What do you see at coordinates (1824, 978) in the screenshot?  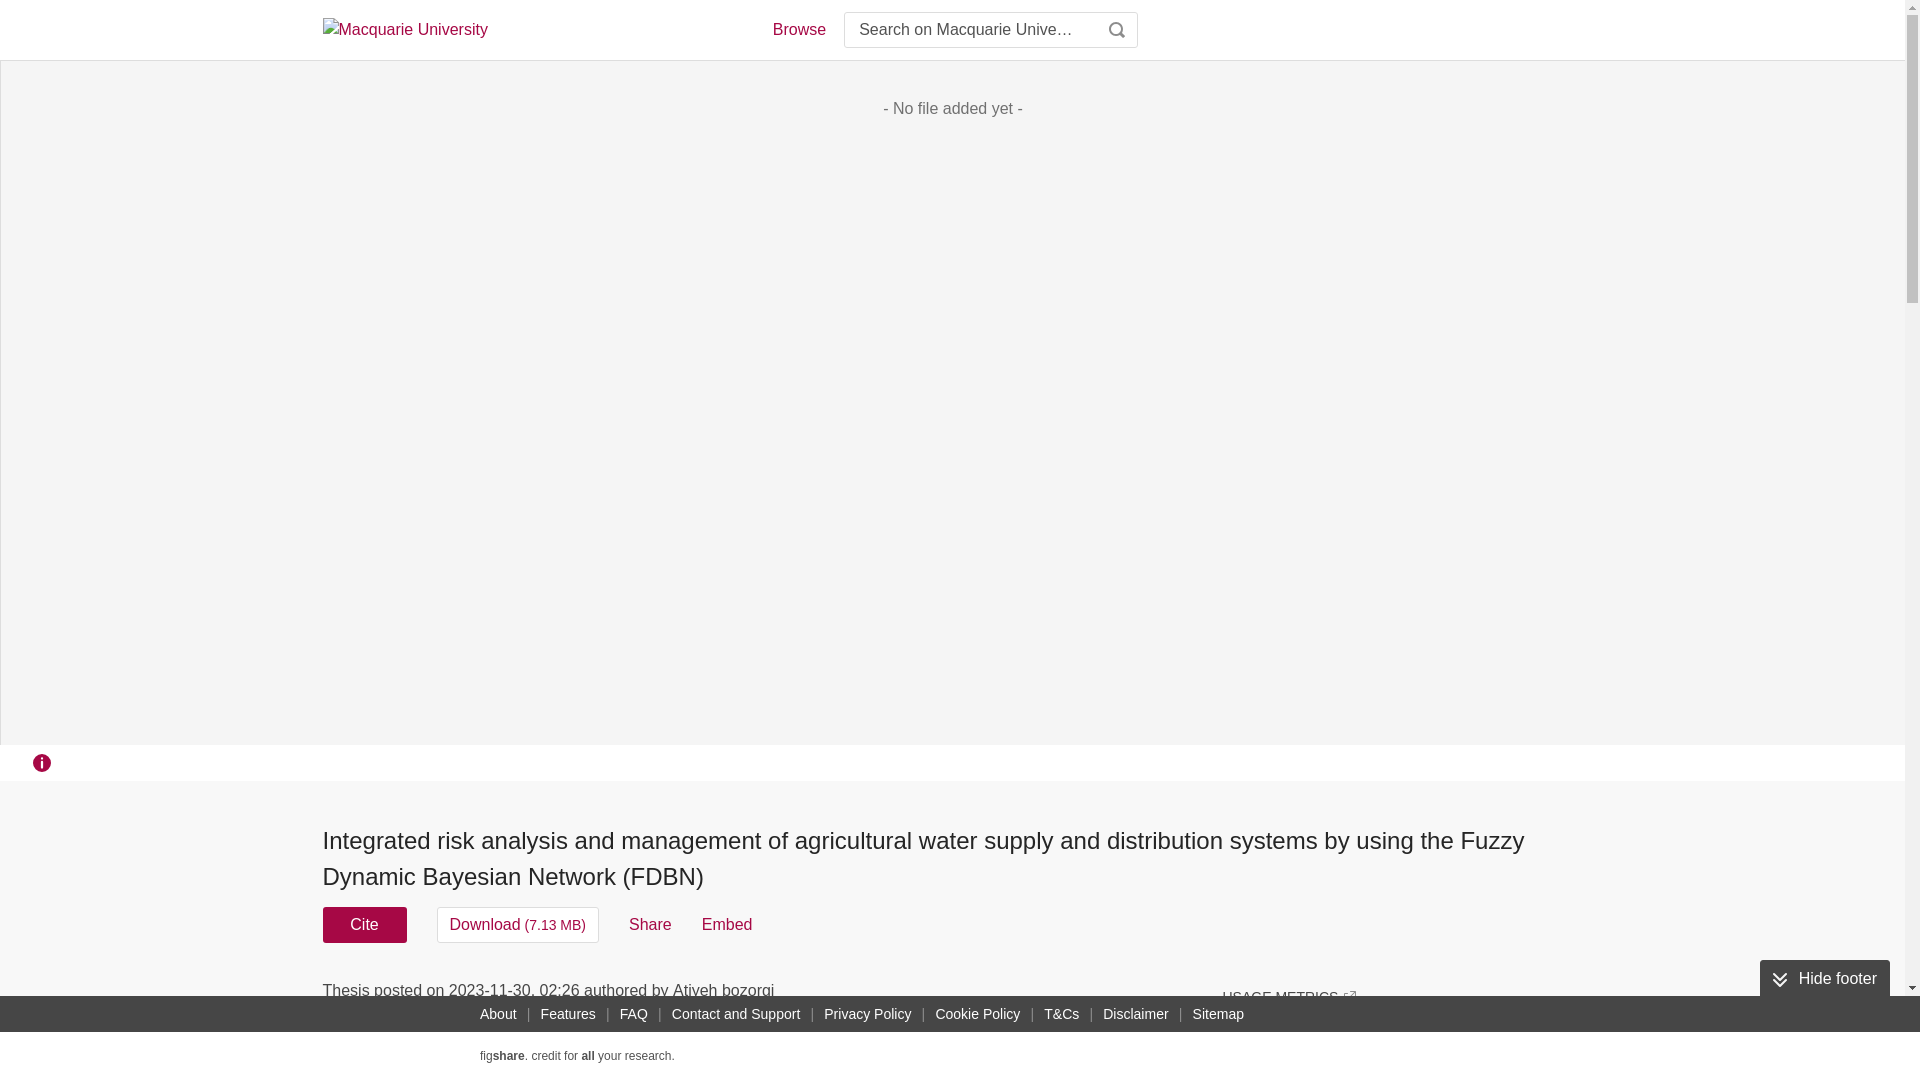 I see `Hide footer` at bounding box center [1824, 978].